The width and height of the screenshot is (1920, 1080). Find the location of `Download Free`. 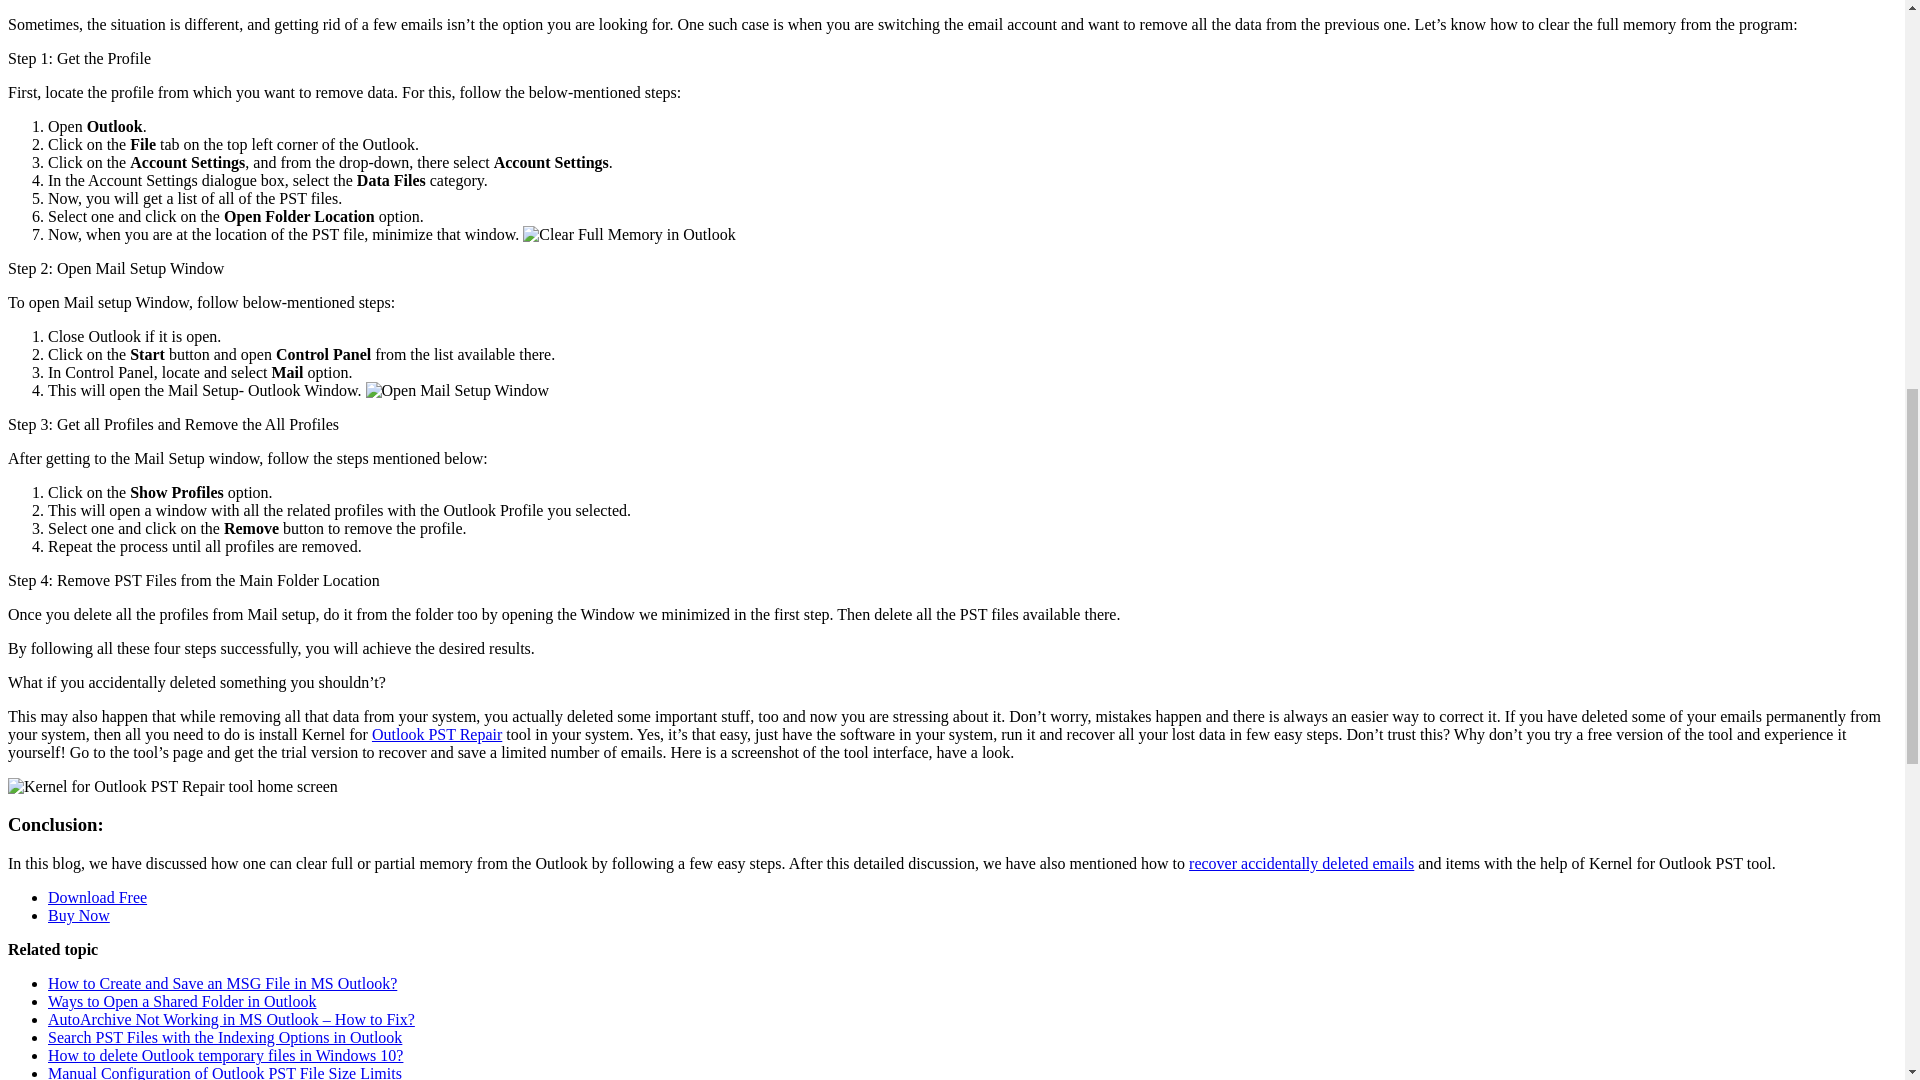

Download Free is located at coordinates (98, 897).